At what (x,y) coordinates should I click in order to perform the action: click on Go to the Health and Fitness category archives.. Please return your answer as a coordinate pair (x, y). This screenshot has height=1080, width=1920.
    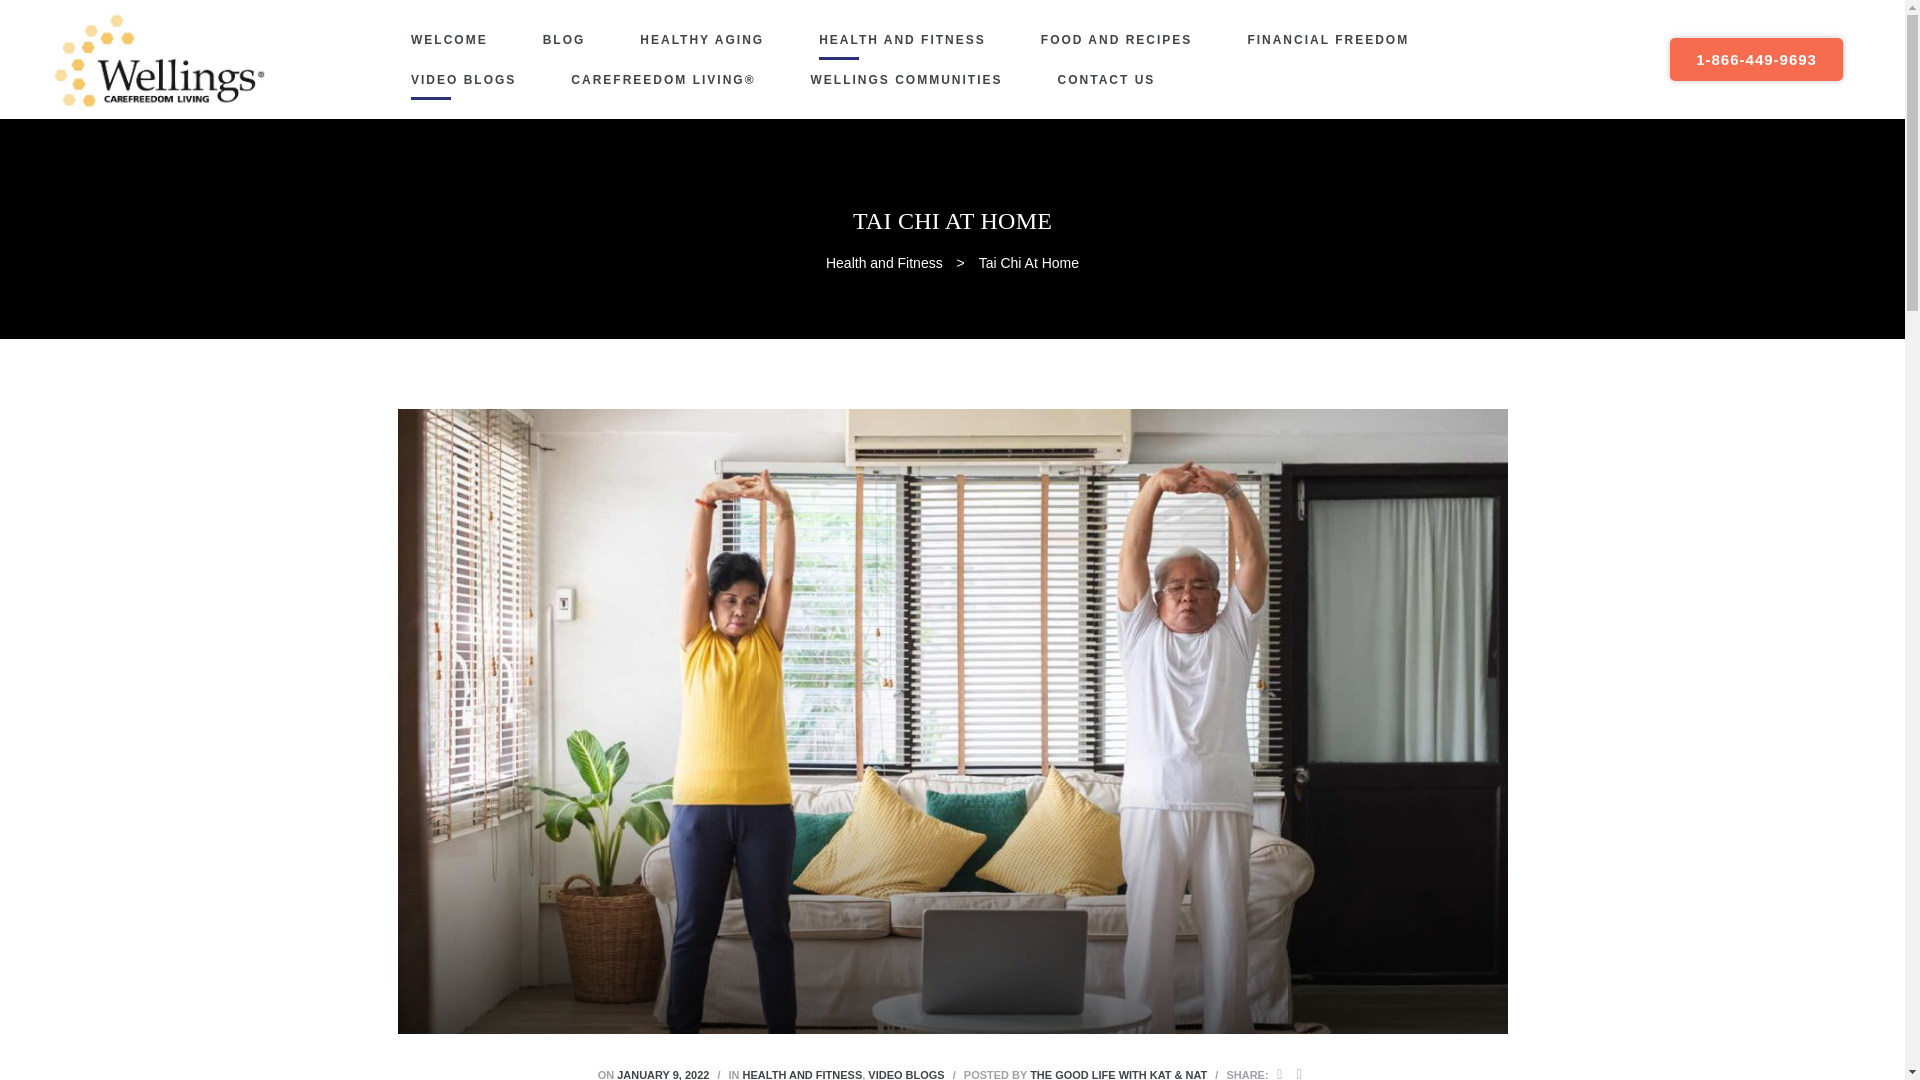
    Looking at the image, I should click on (884, 262).